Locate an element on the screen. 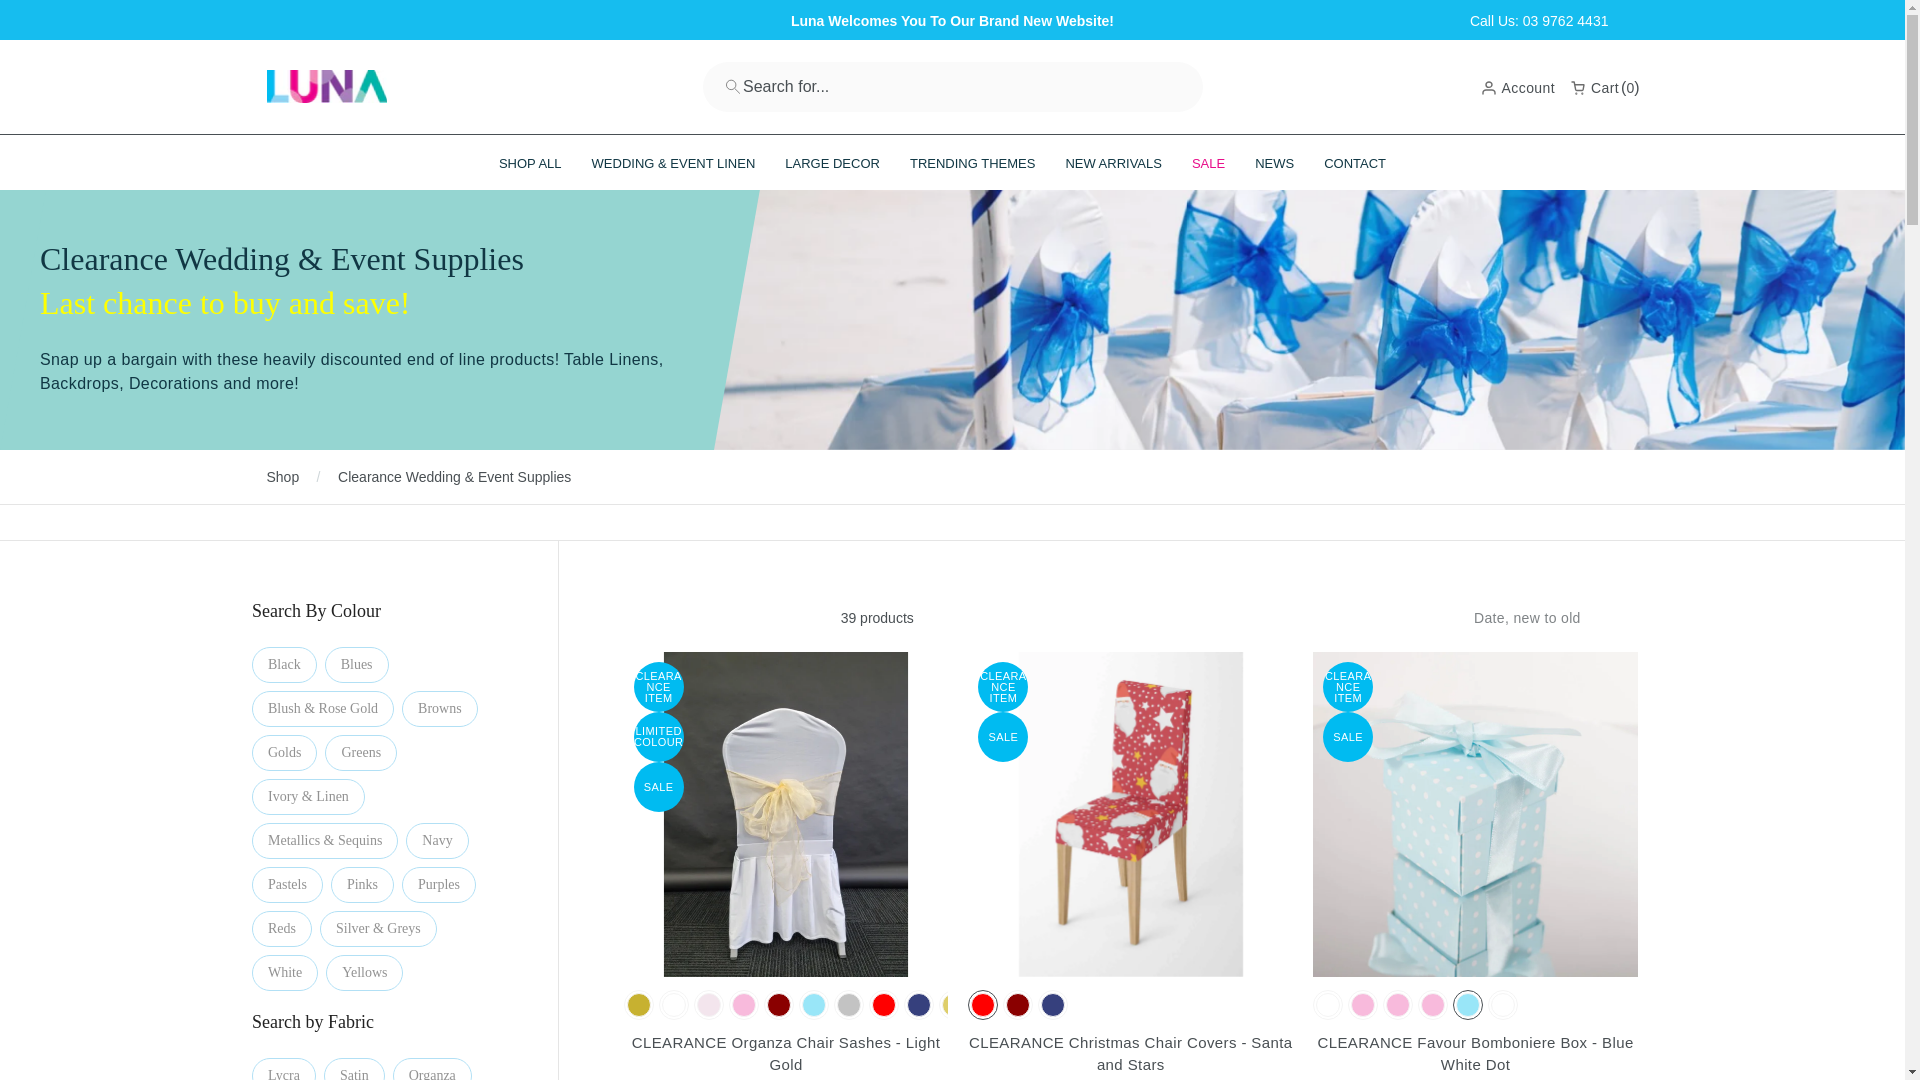  Call Us: 03 9762 4431 is located at coordinates (1539, 20).